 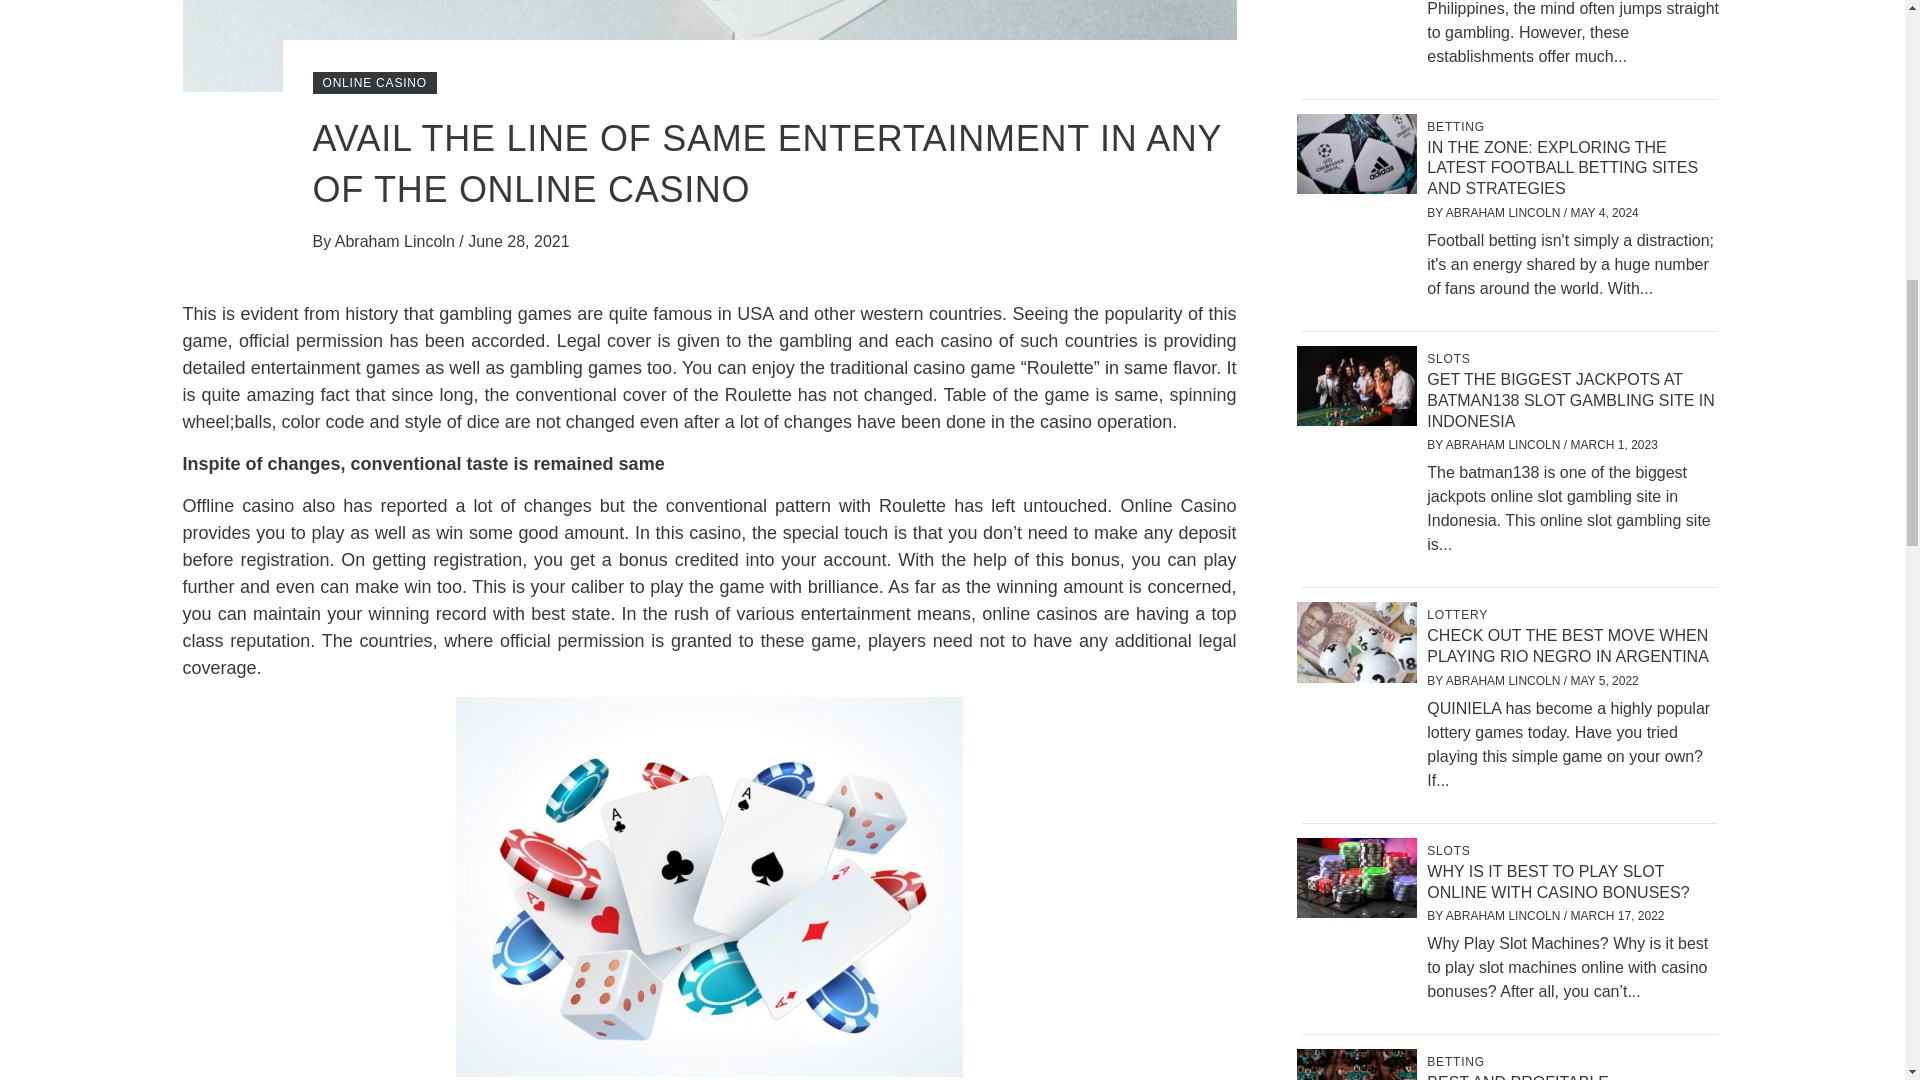 I want to click on ONLINE CASINO, so click(x=373, y=82).